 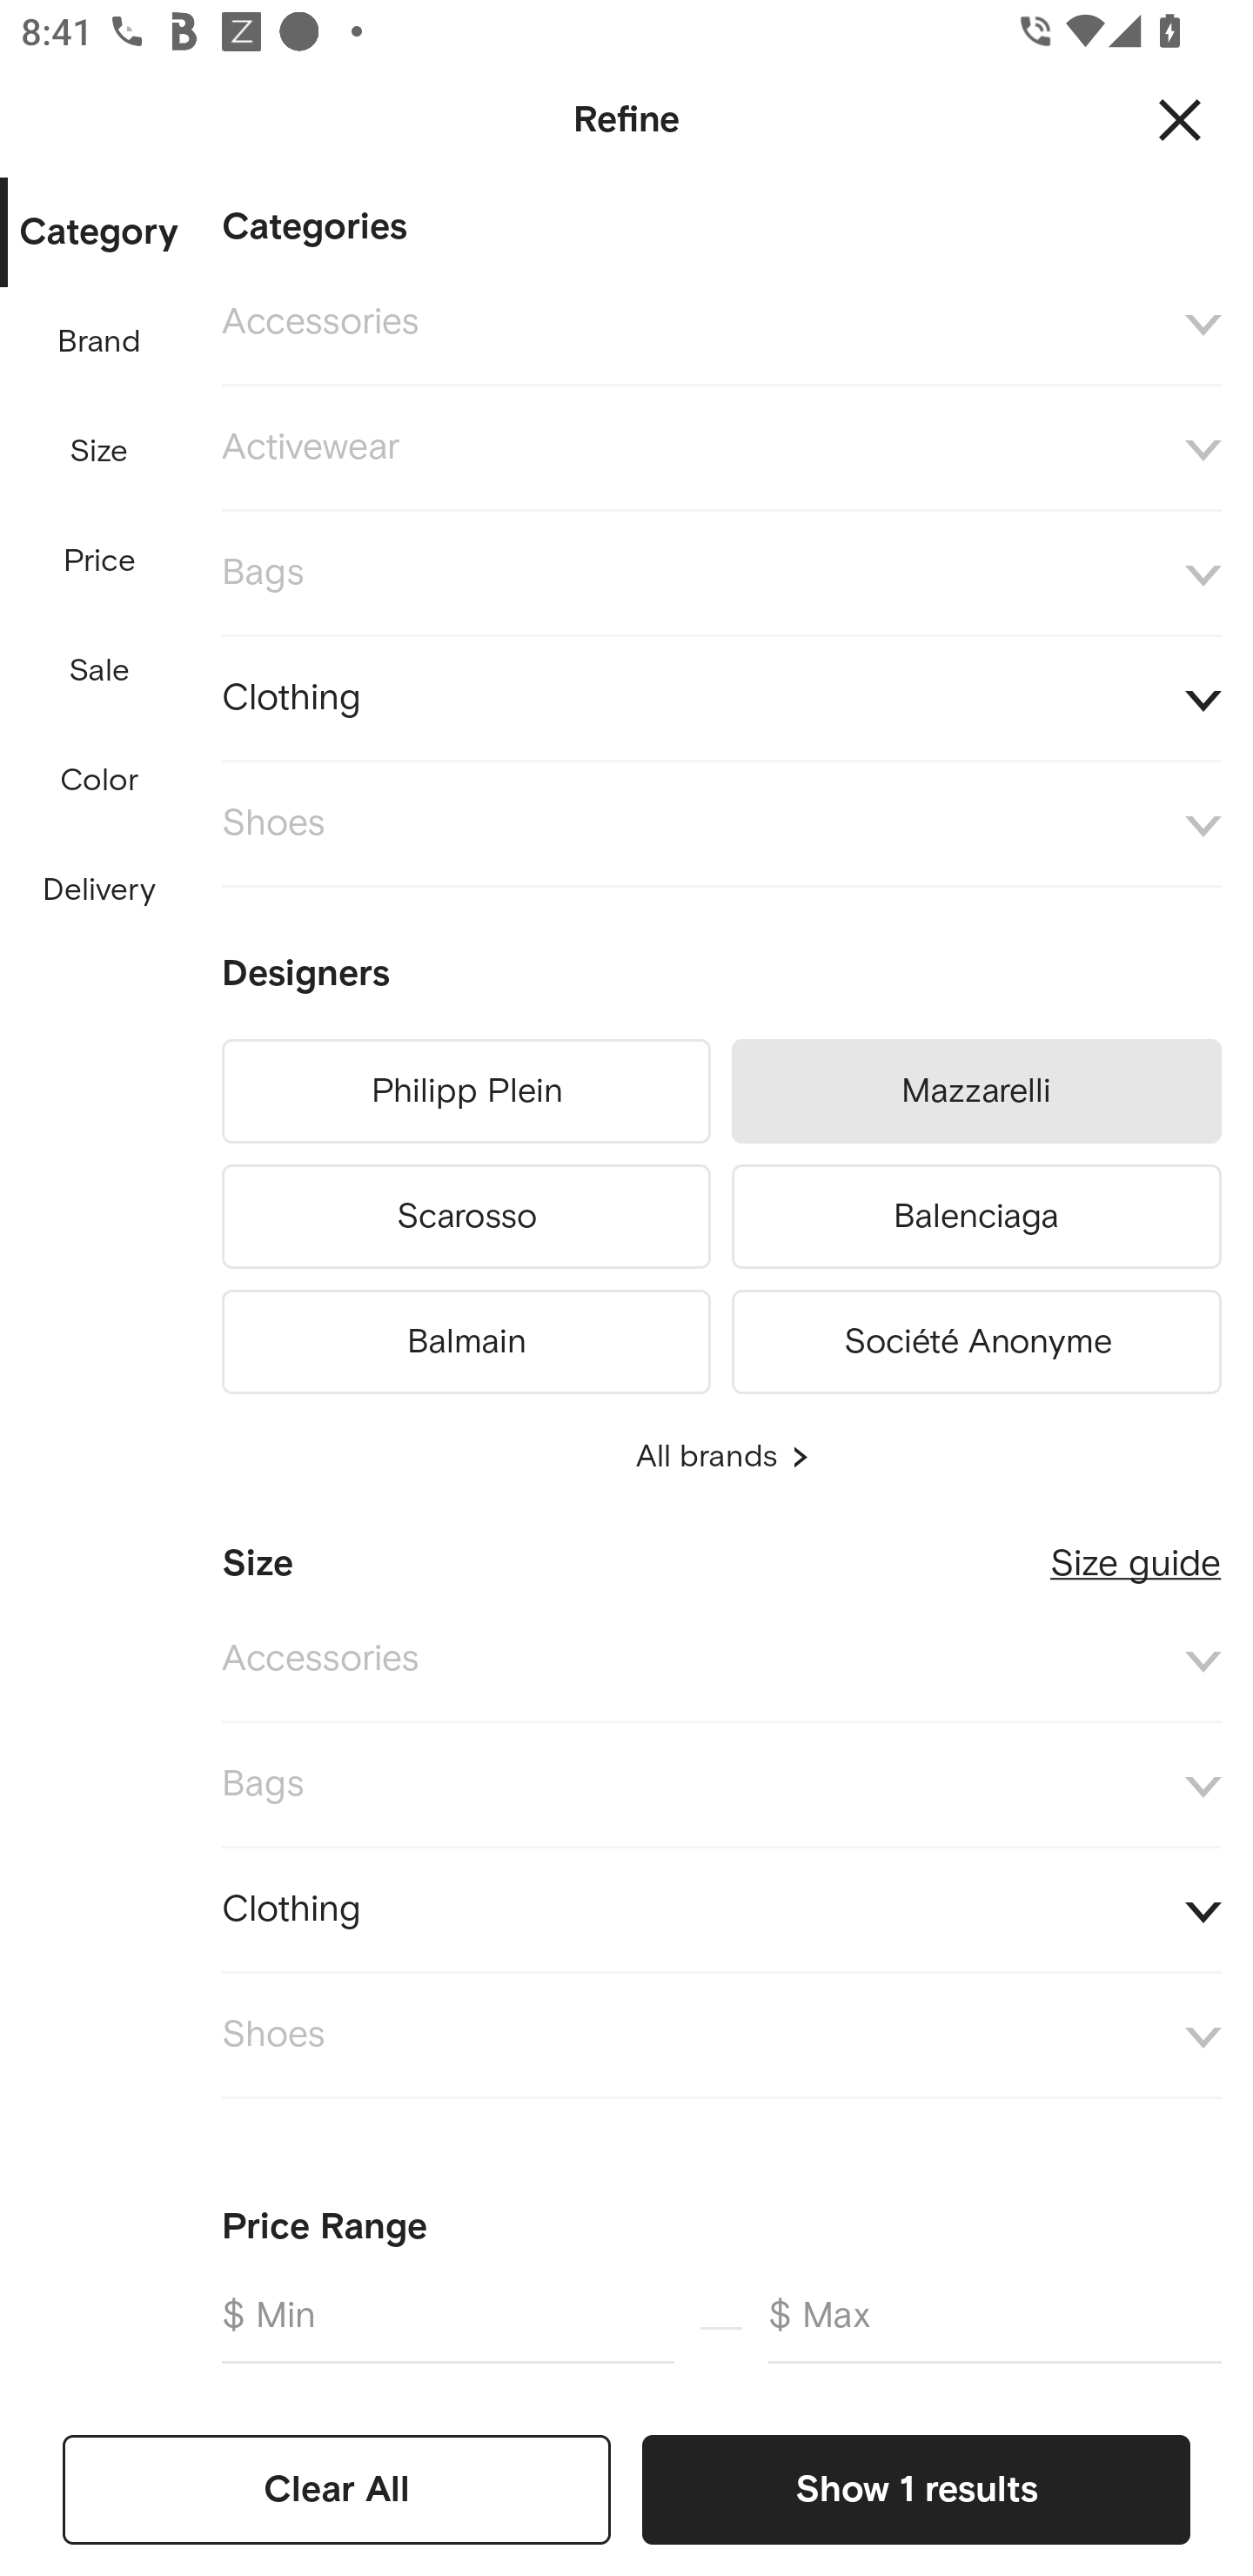 I want to click on Size, so click(x=98, y=452).